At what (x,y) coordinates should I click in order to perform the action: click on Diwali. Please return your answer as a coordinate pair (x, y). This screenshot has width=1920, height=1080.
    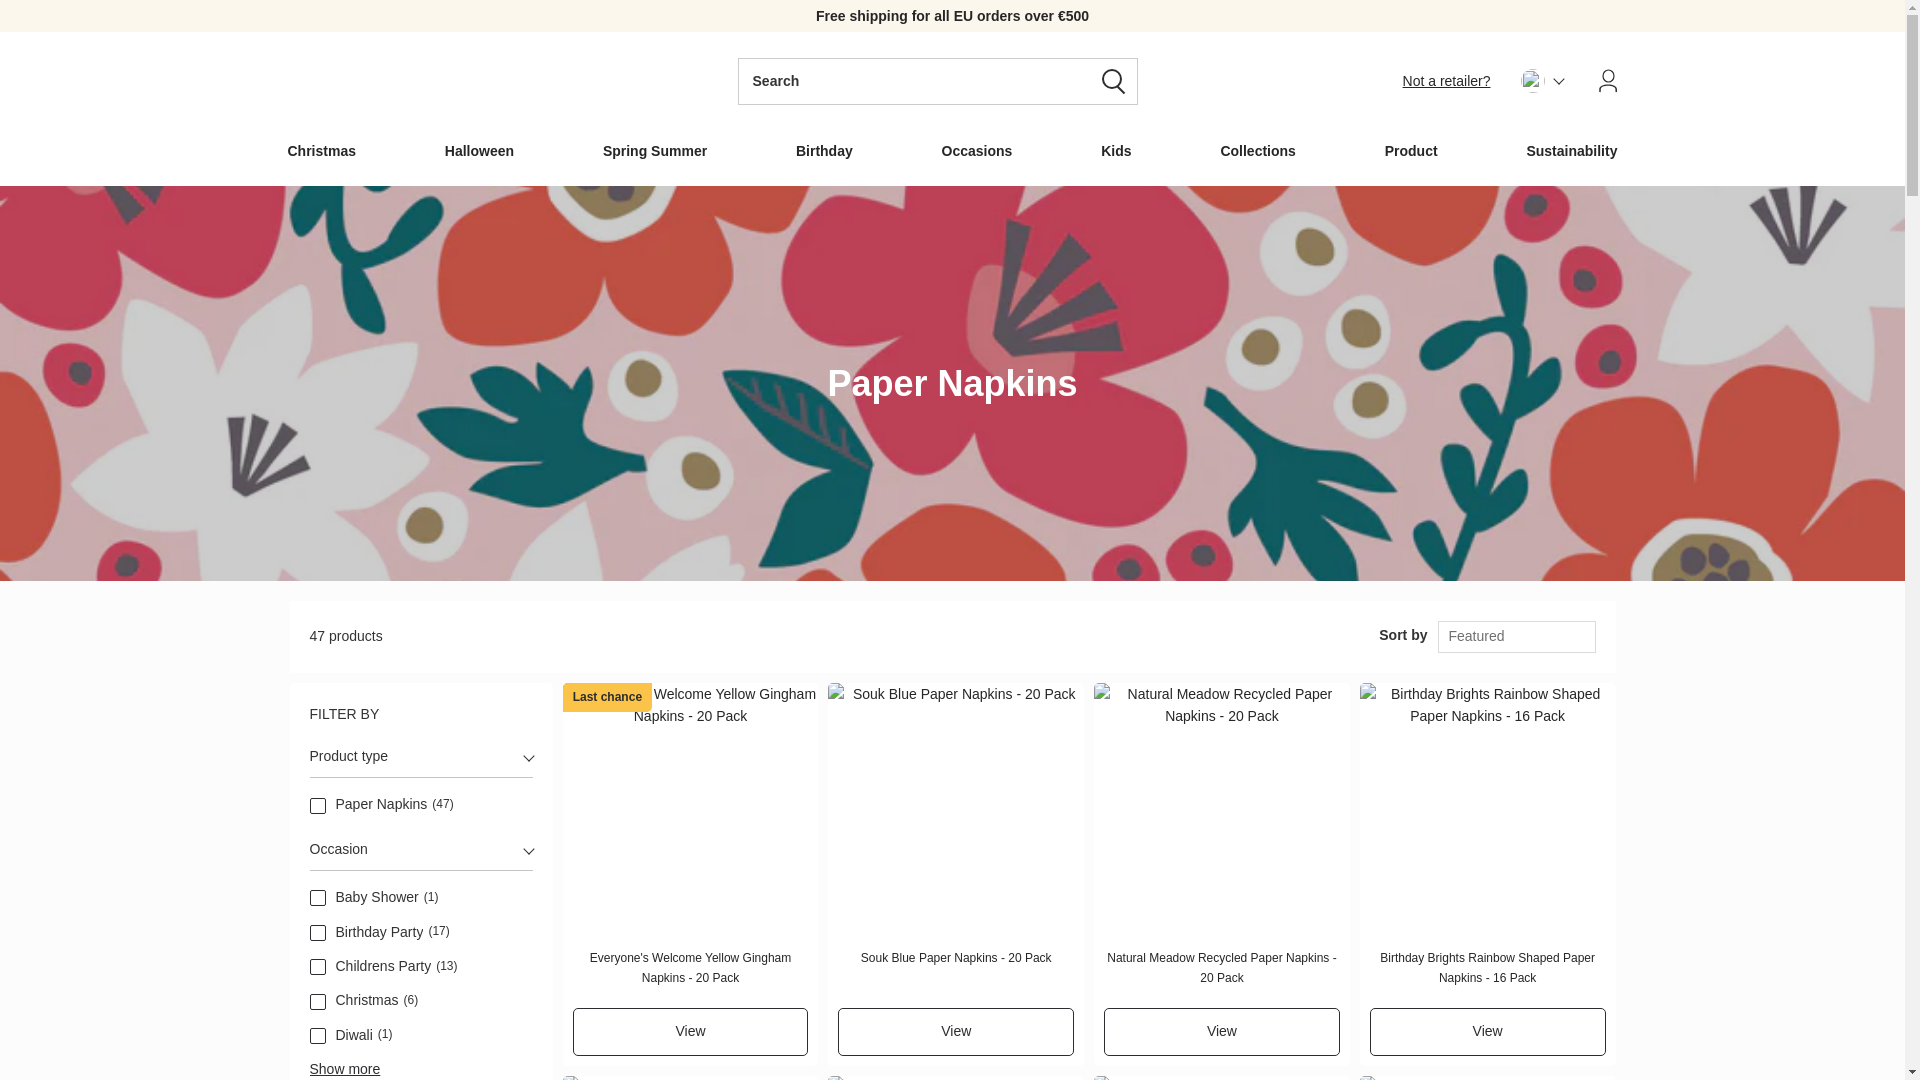
    Looking at the image, I should click on (318, 1036).